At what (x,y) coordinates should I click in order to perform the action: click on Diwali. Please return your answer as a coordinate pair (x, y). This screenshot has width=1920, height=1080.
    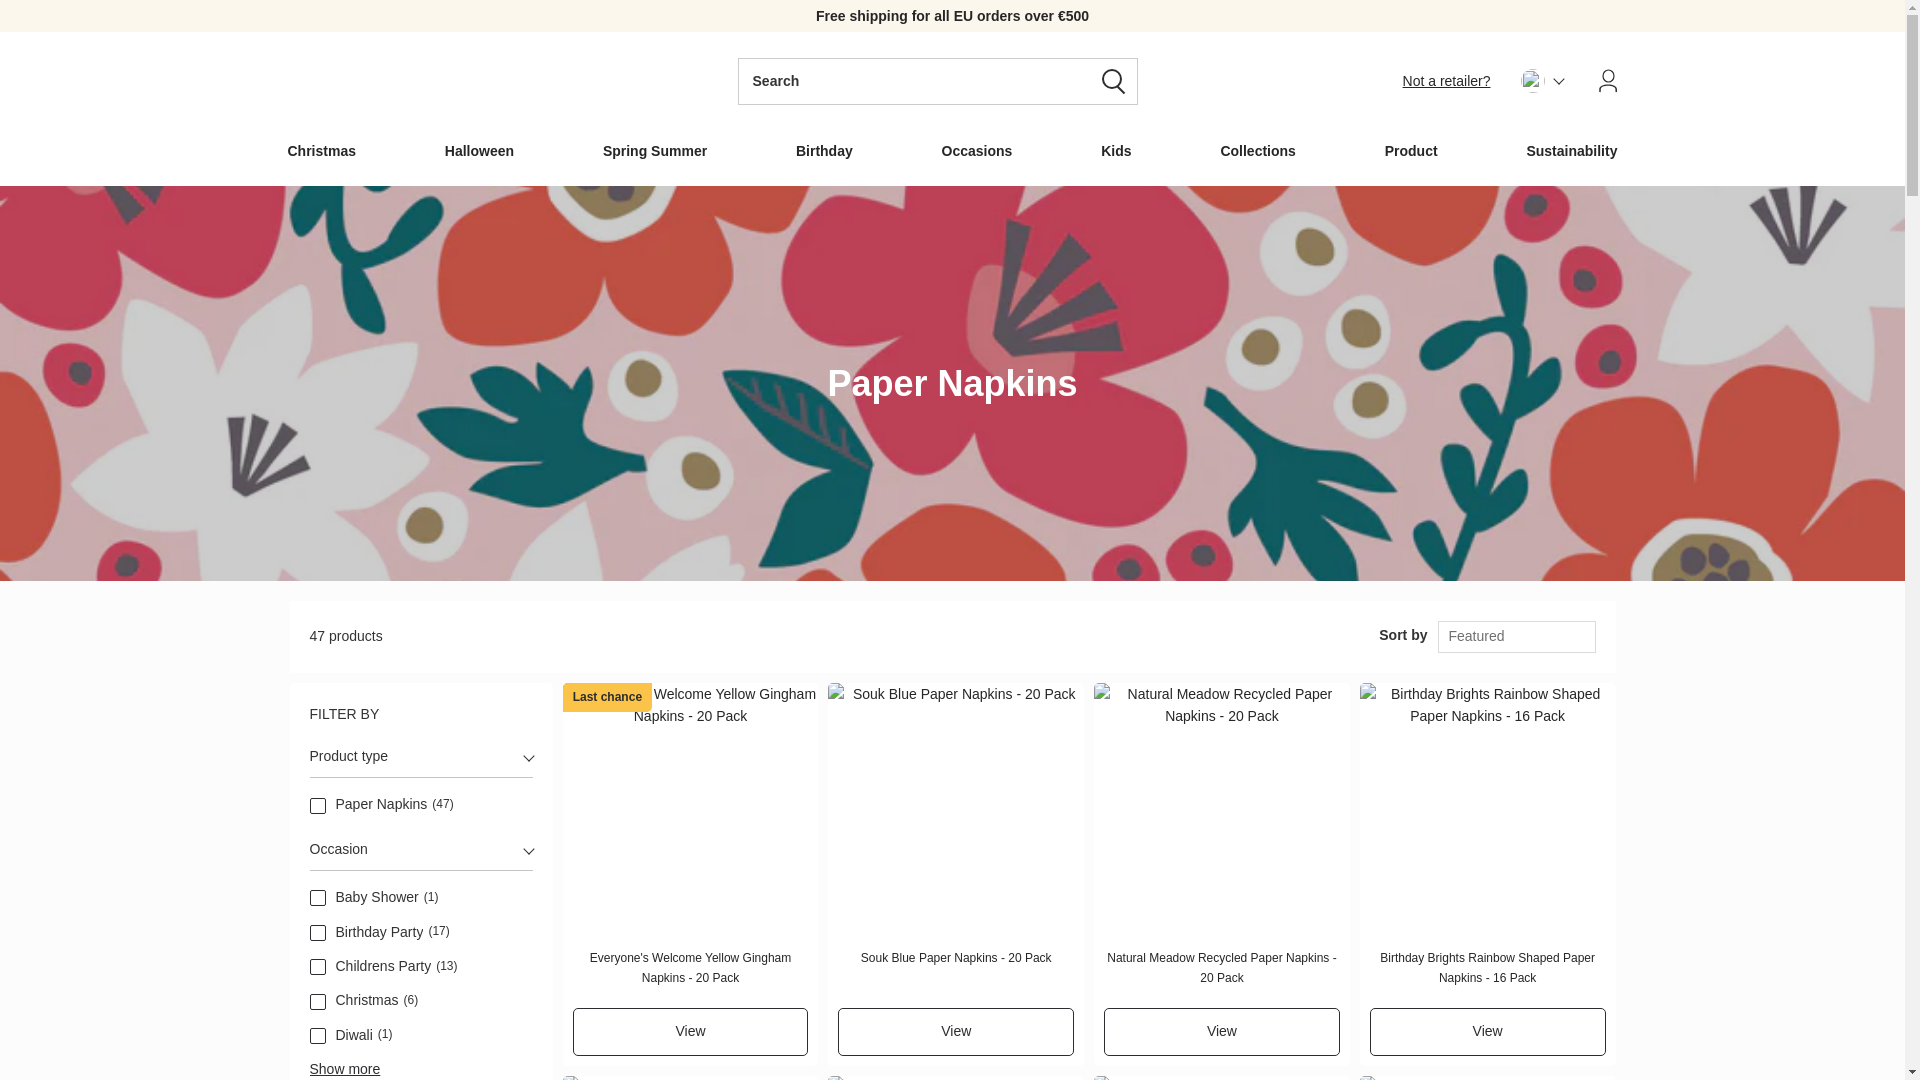
    Looking at the image, I should click on (318, 1036).